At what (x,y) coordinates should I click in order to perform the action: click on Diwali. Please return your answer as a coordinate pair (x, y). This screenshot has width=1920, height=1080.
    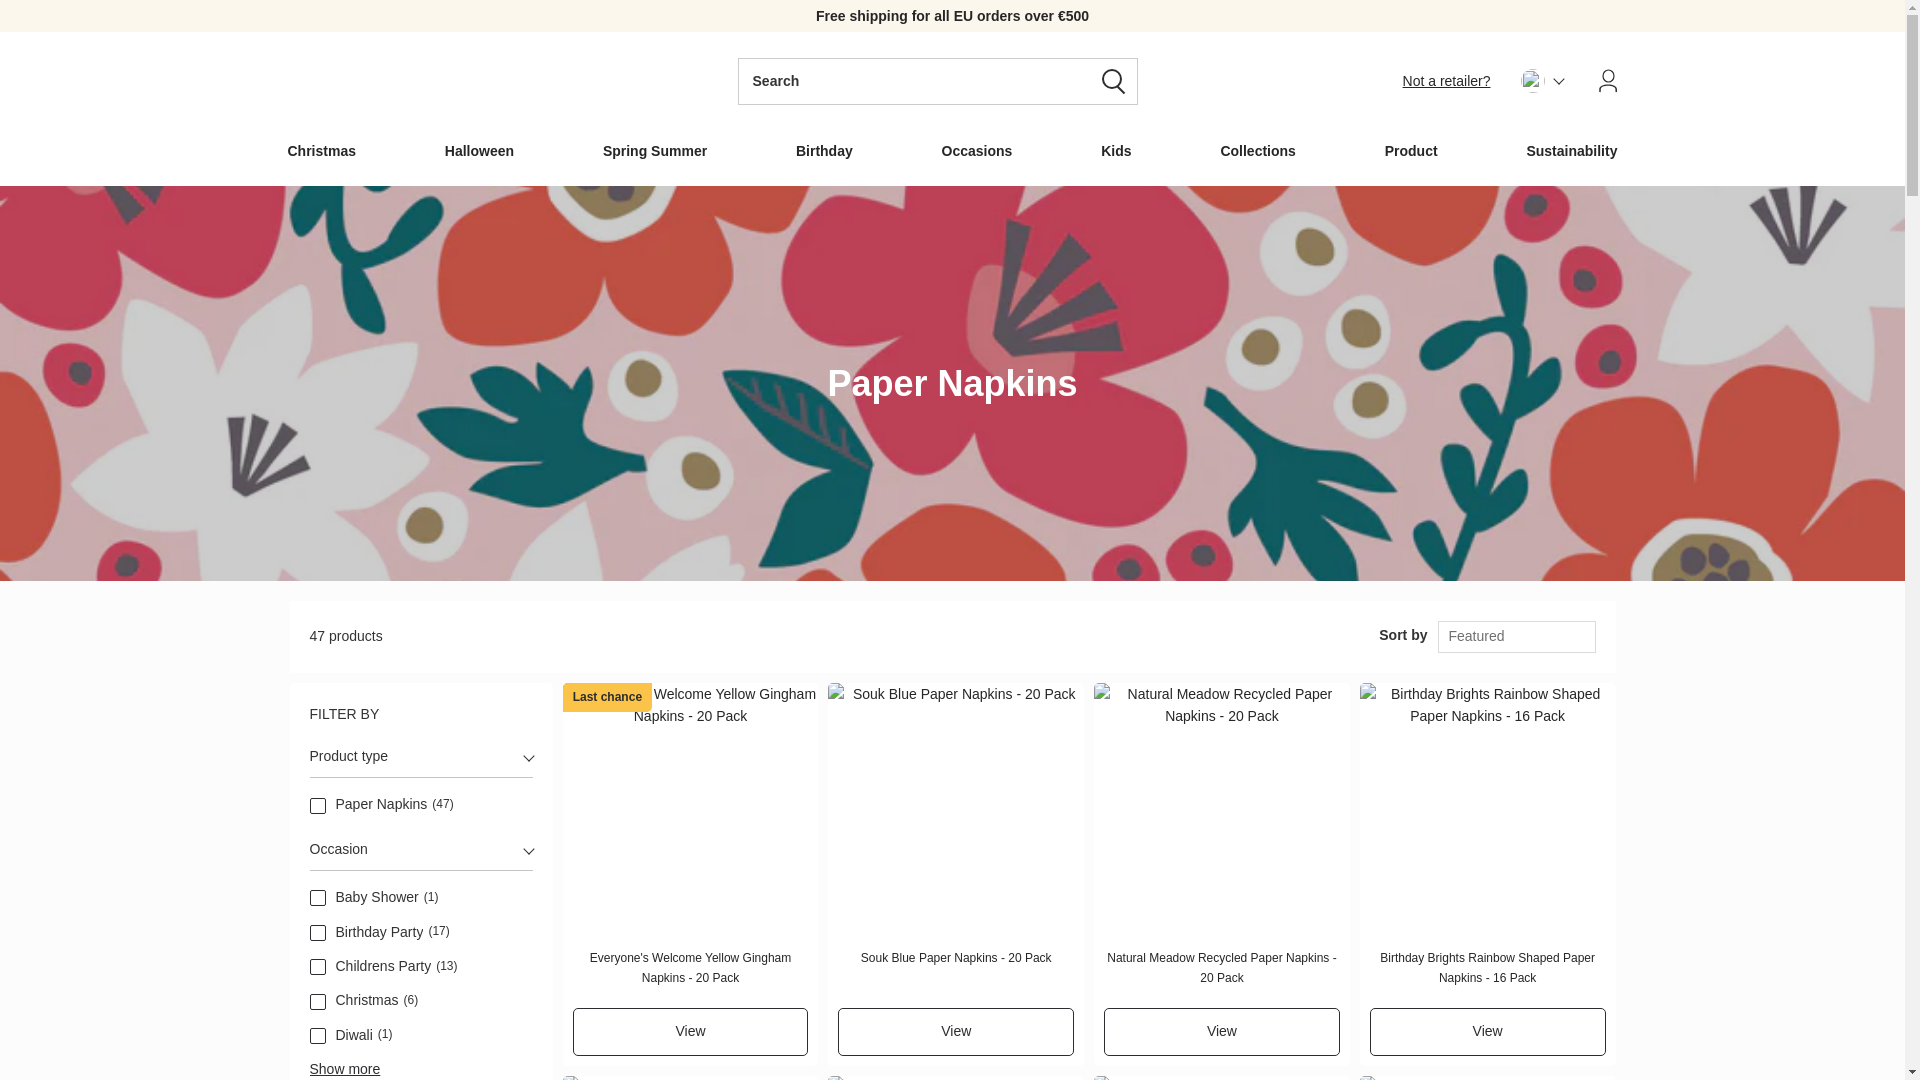
    Looking at the image, I should click on (318, 1036).